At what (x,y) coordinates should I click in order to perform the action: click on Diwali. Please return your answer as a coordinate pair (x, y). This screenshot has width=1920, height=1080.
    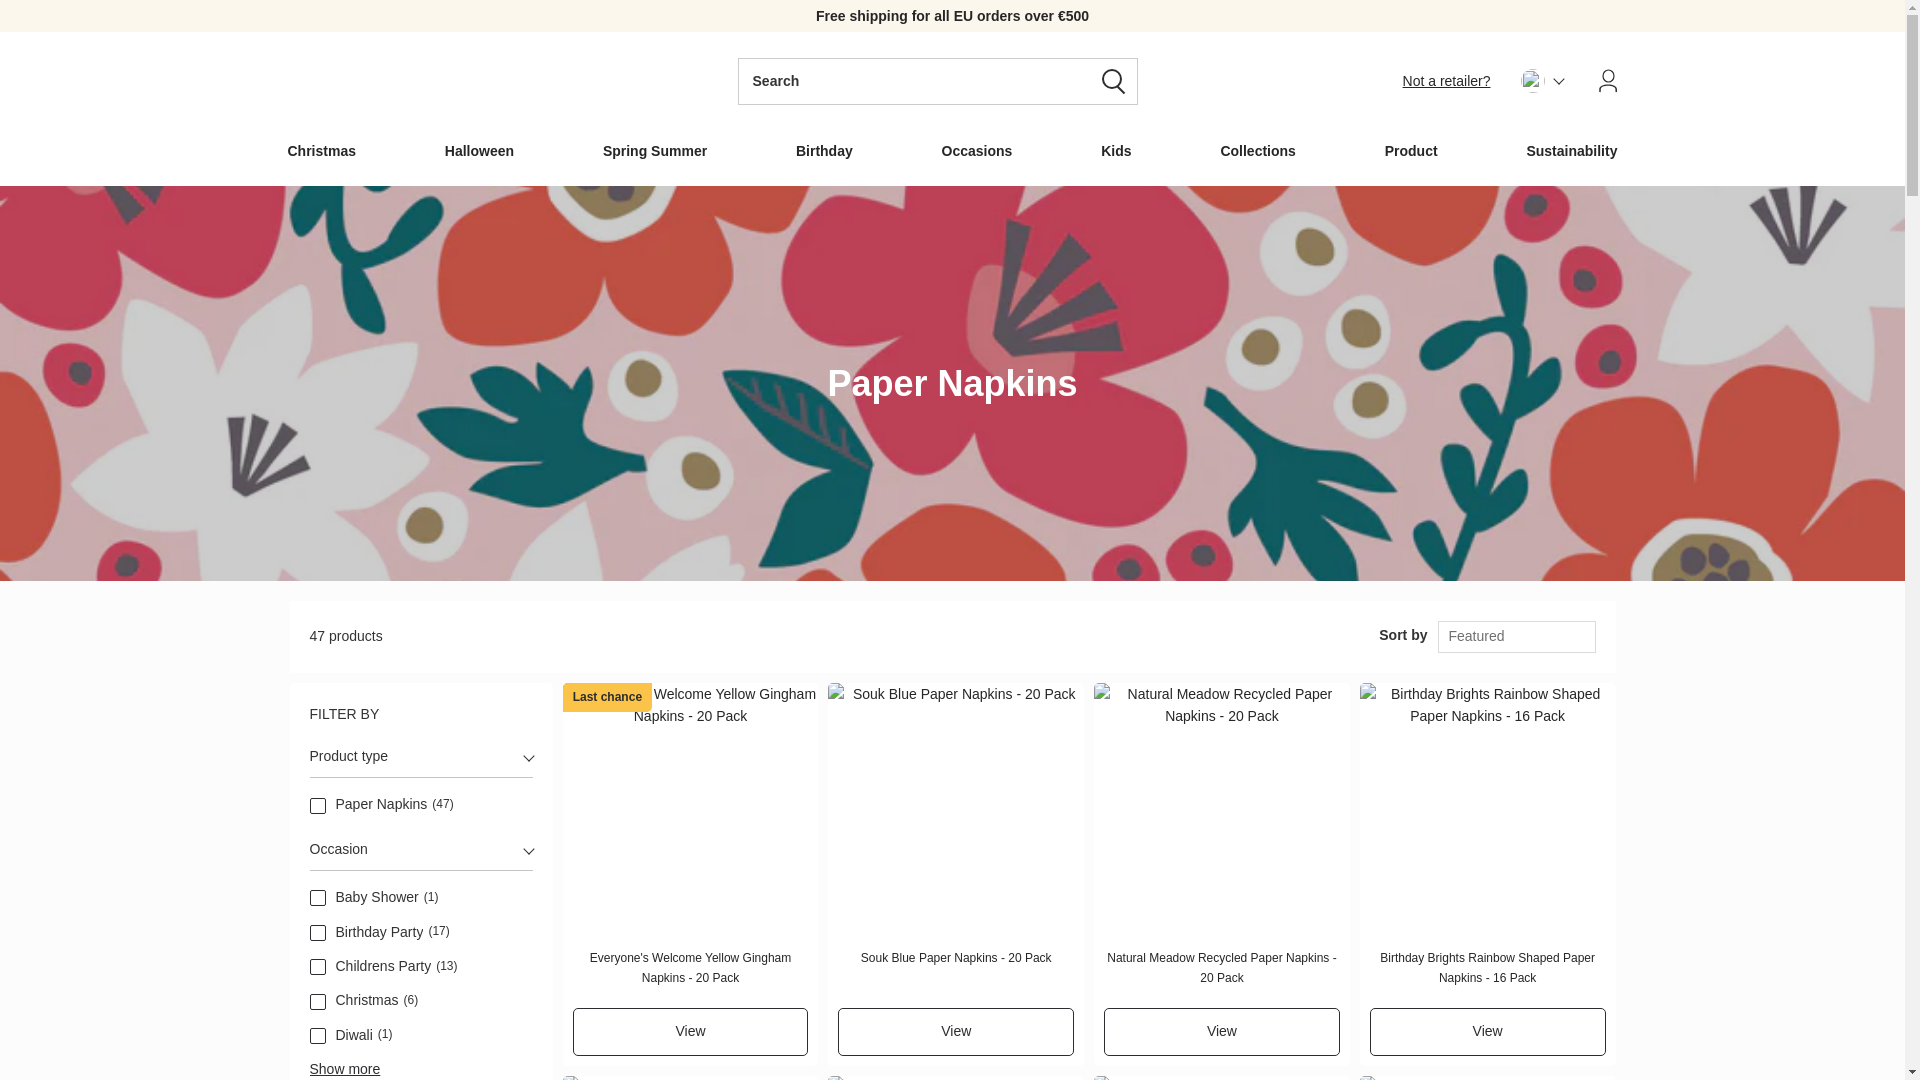
    Looking at the image, I should click on (318, 1036).